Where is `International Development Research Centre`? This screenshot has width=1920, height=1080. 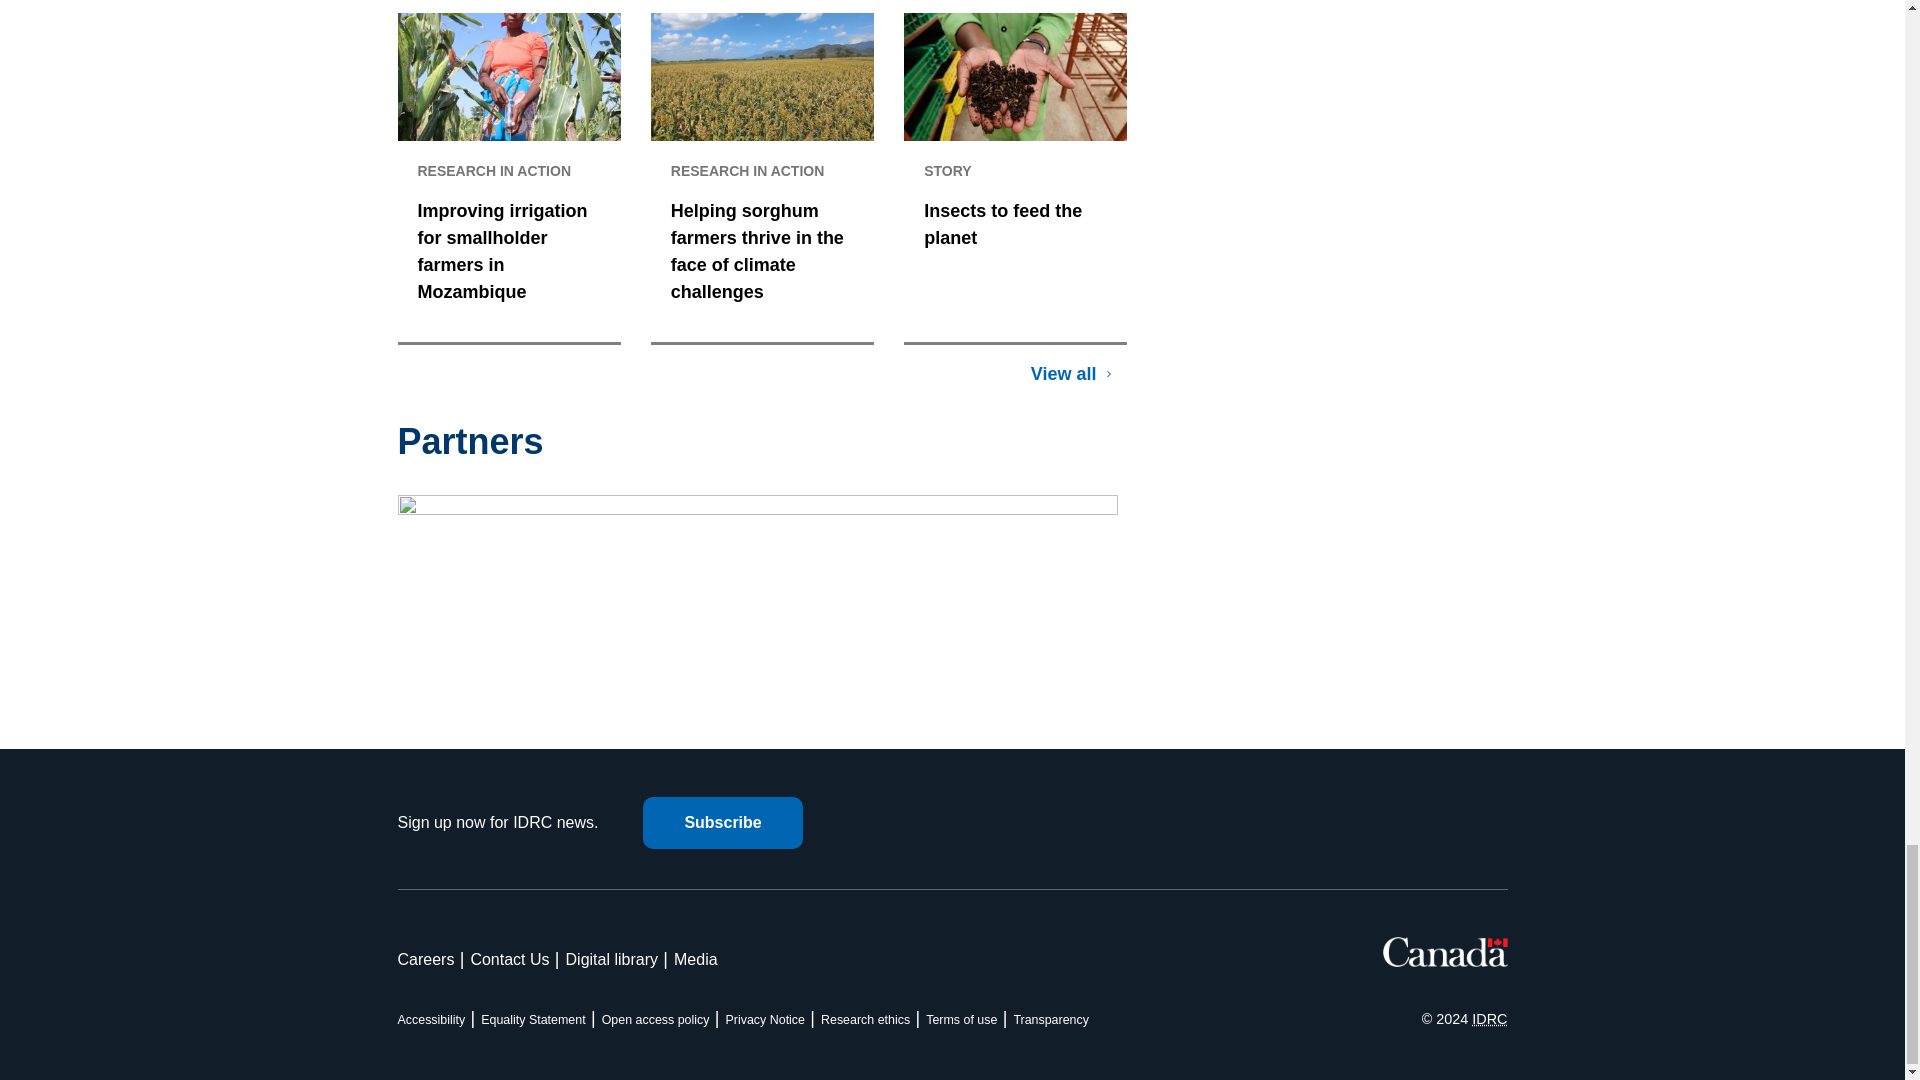
International Development Research Centre is located at coordinates (1490, 1018).